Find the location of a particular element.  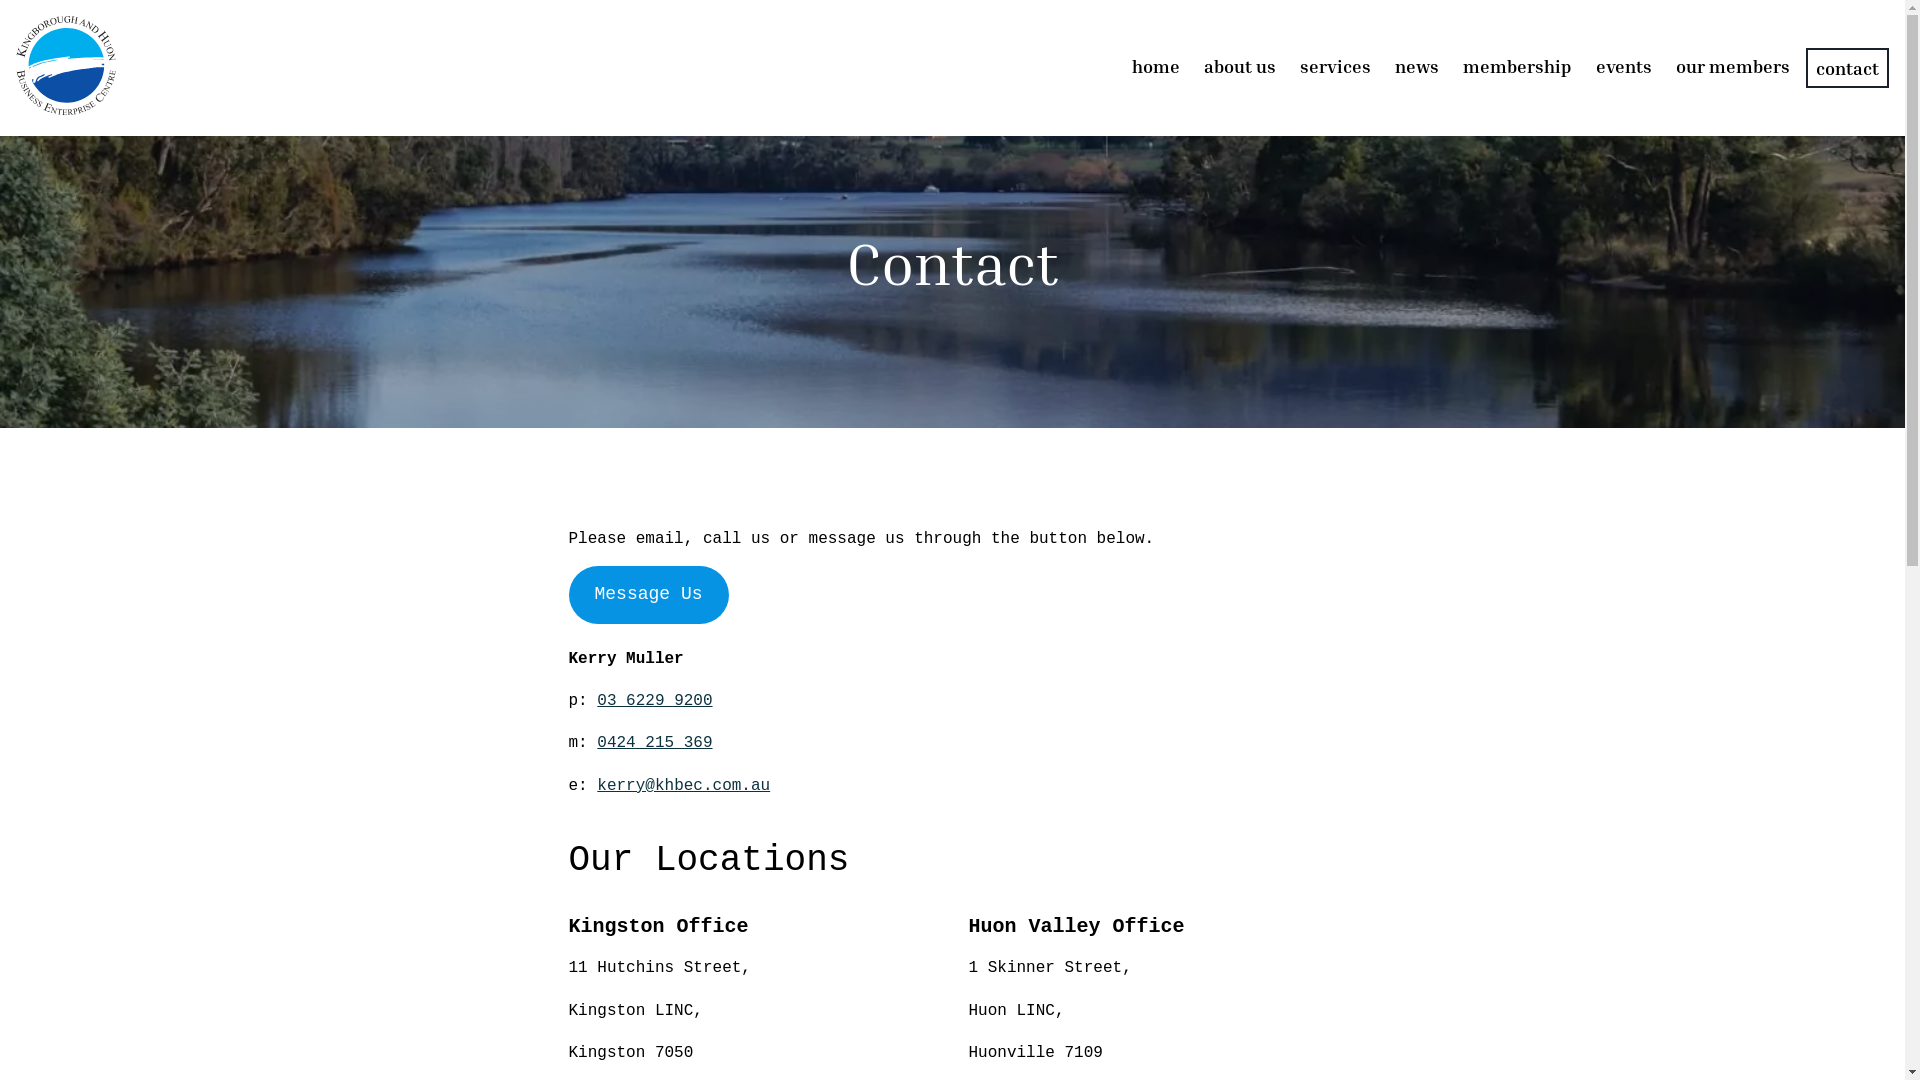

services is located at coordinates (1336, 66).